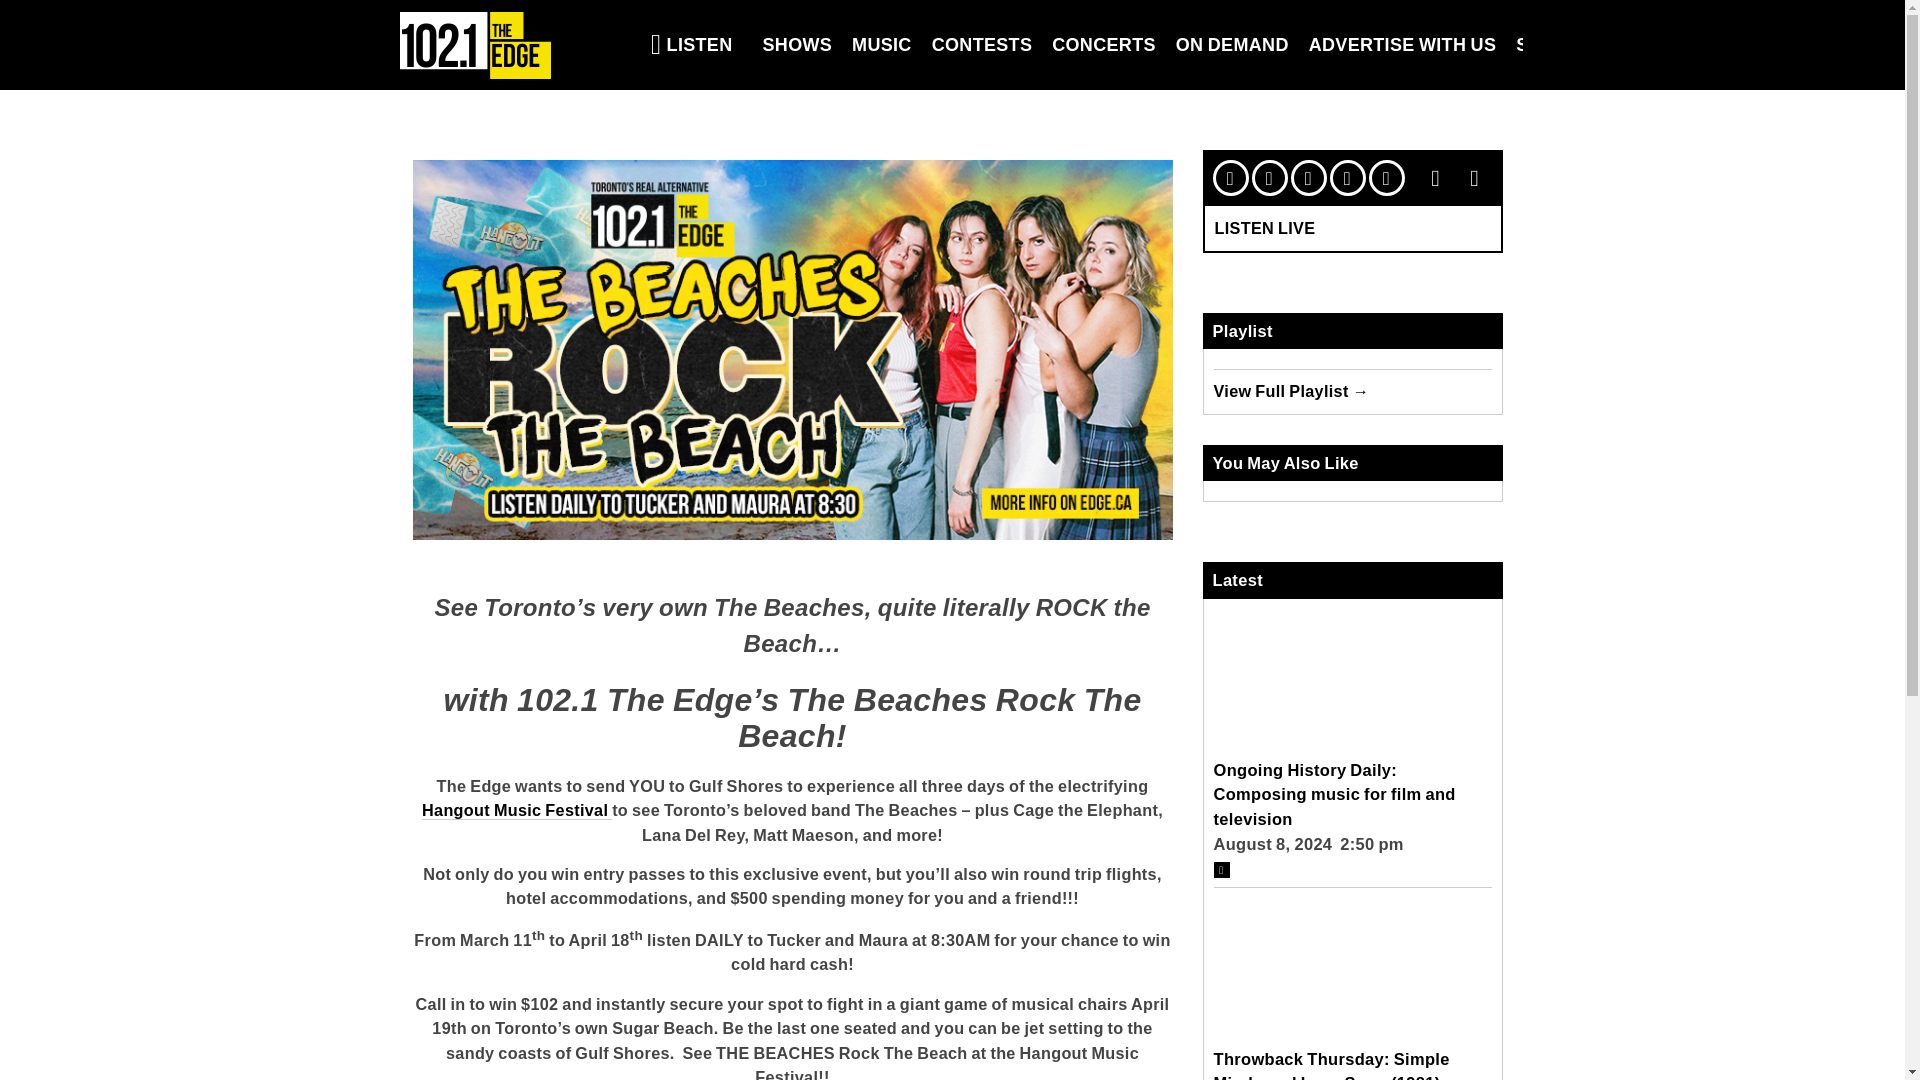  What do you see at coordinates (1232, 44) in the screenshot?
I see `ON DEMAND` at bounding box center [1232, 44].